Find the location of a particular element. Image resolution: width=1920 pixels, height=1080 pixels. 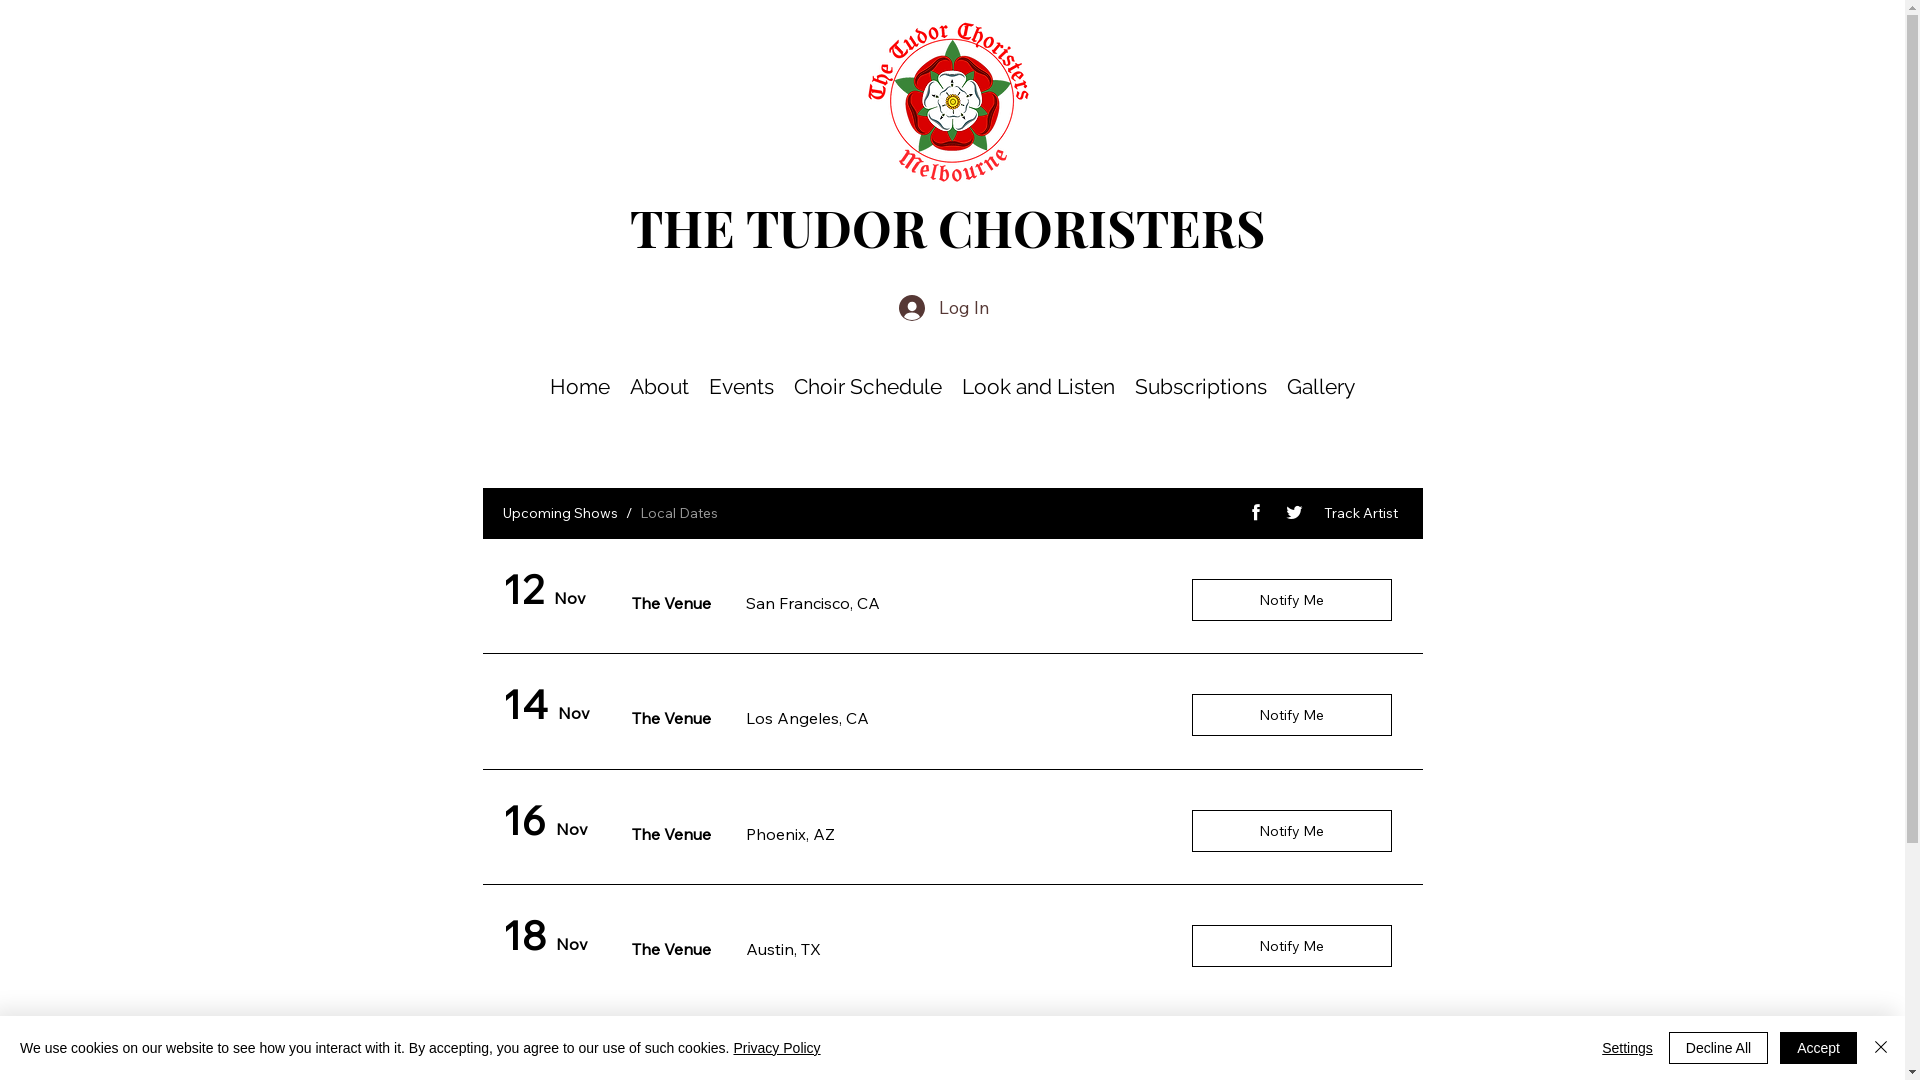

About is located at coordinates (660, 387).